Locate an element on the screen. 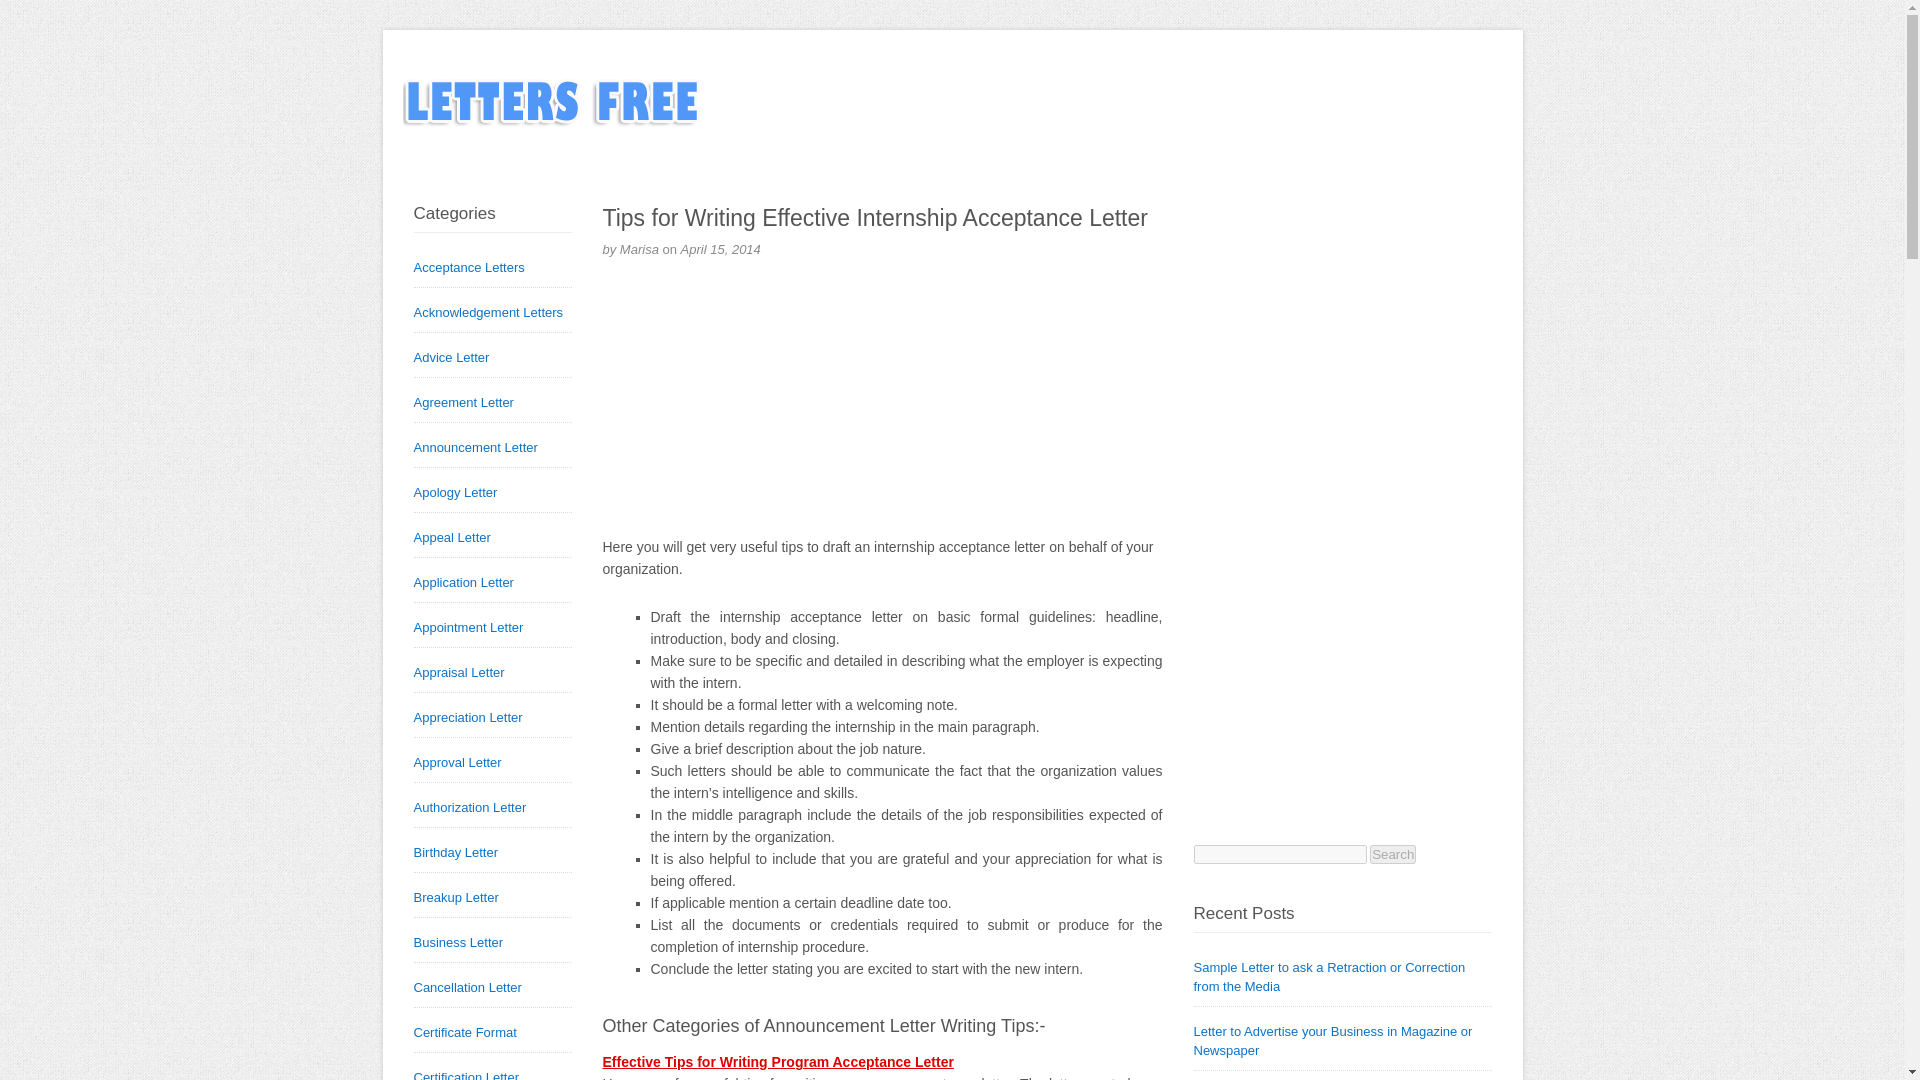  Appreciation Letter is located at coordinates (468, 716).